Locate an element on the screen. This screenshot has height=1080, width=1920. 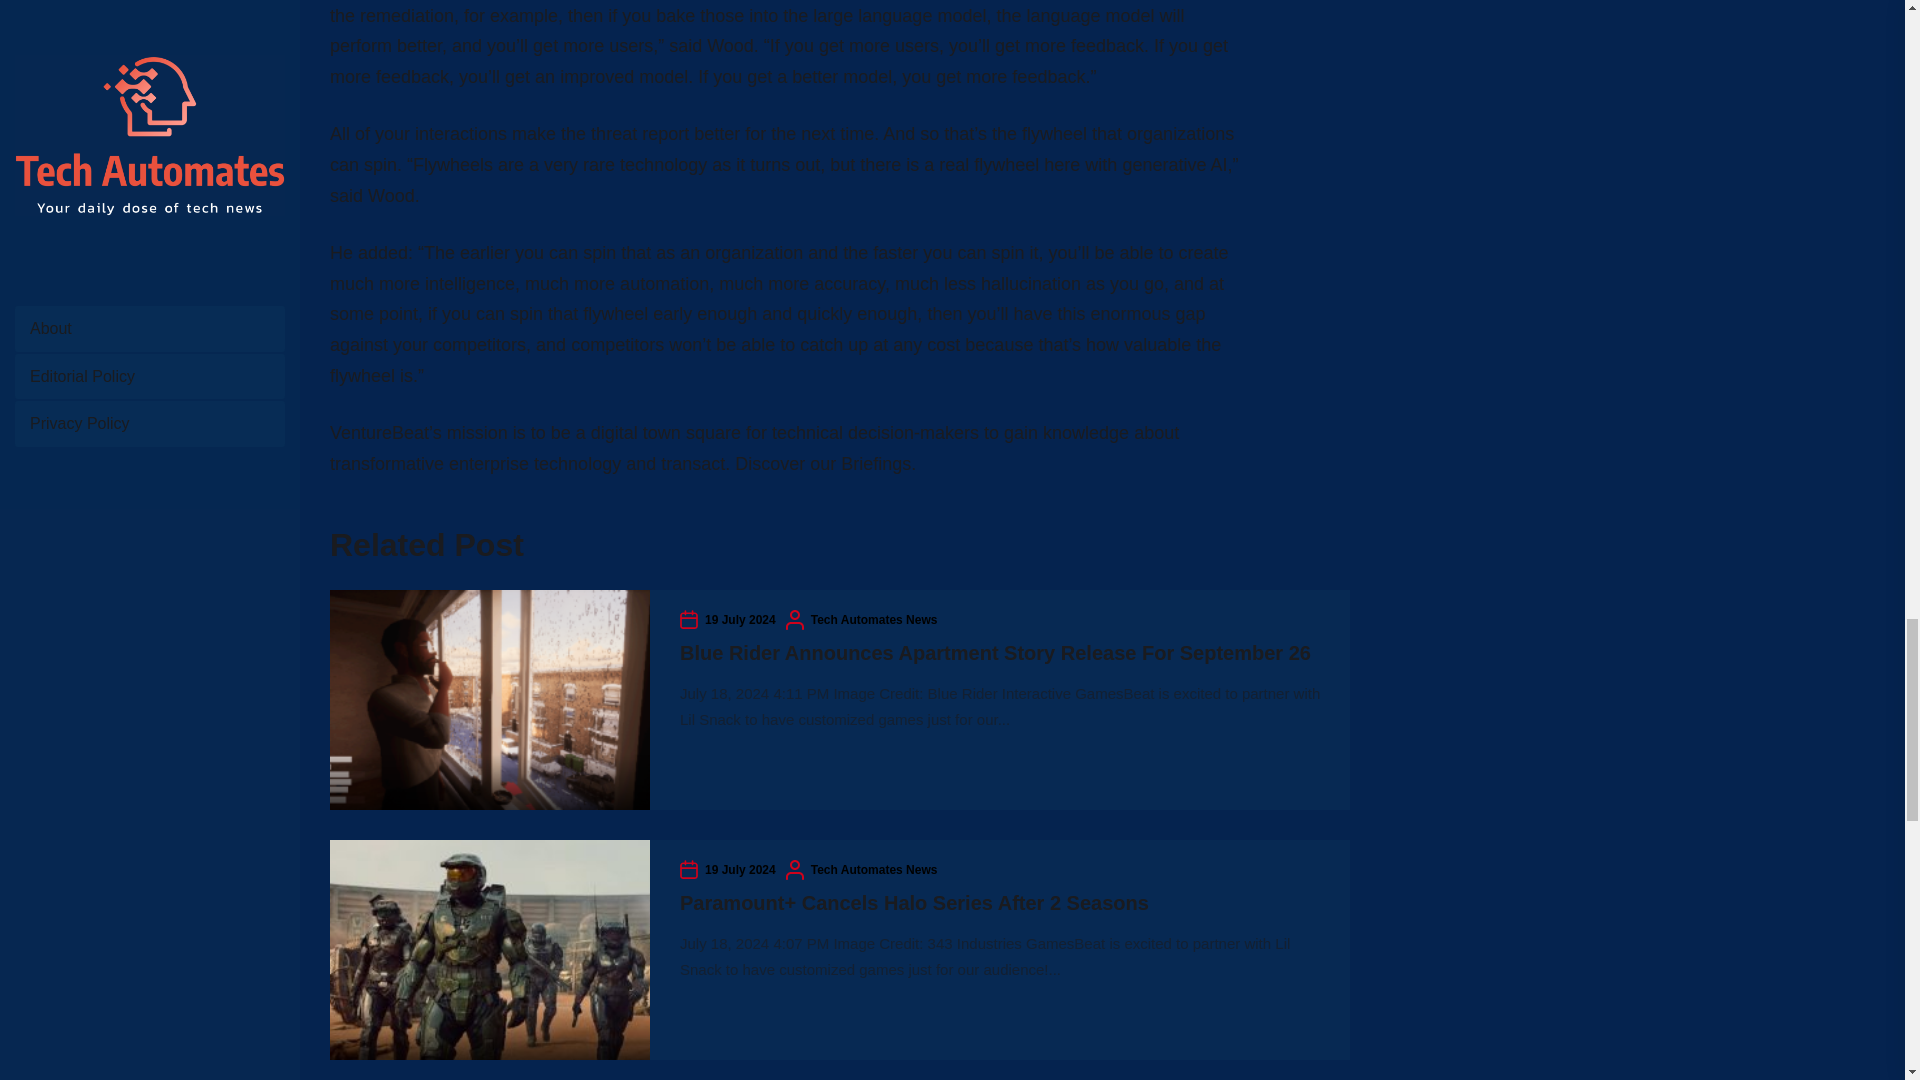
19 July 2024 is located at coordinates (740, 620).